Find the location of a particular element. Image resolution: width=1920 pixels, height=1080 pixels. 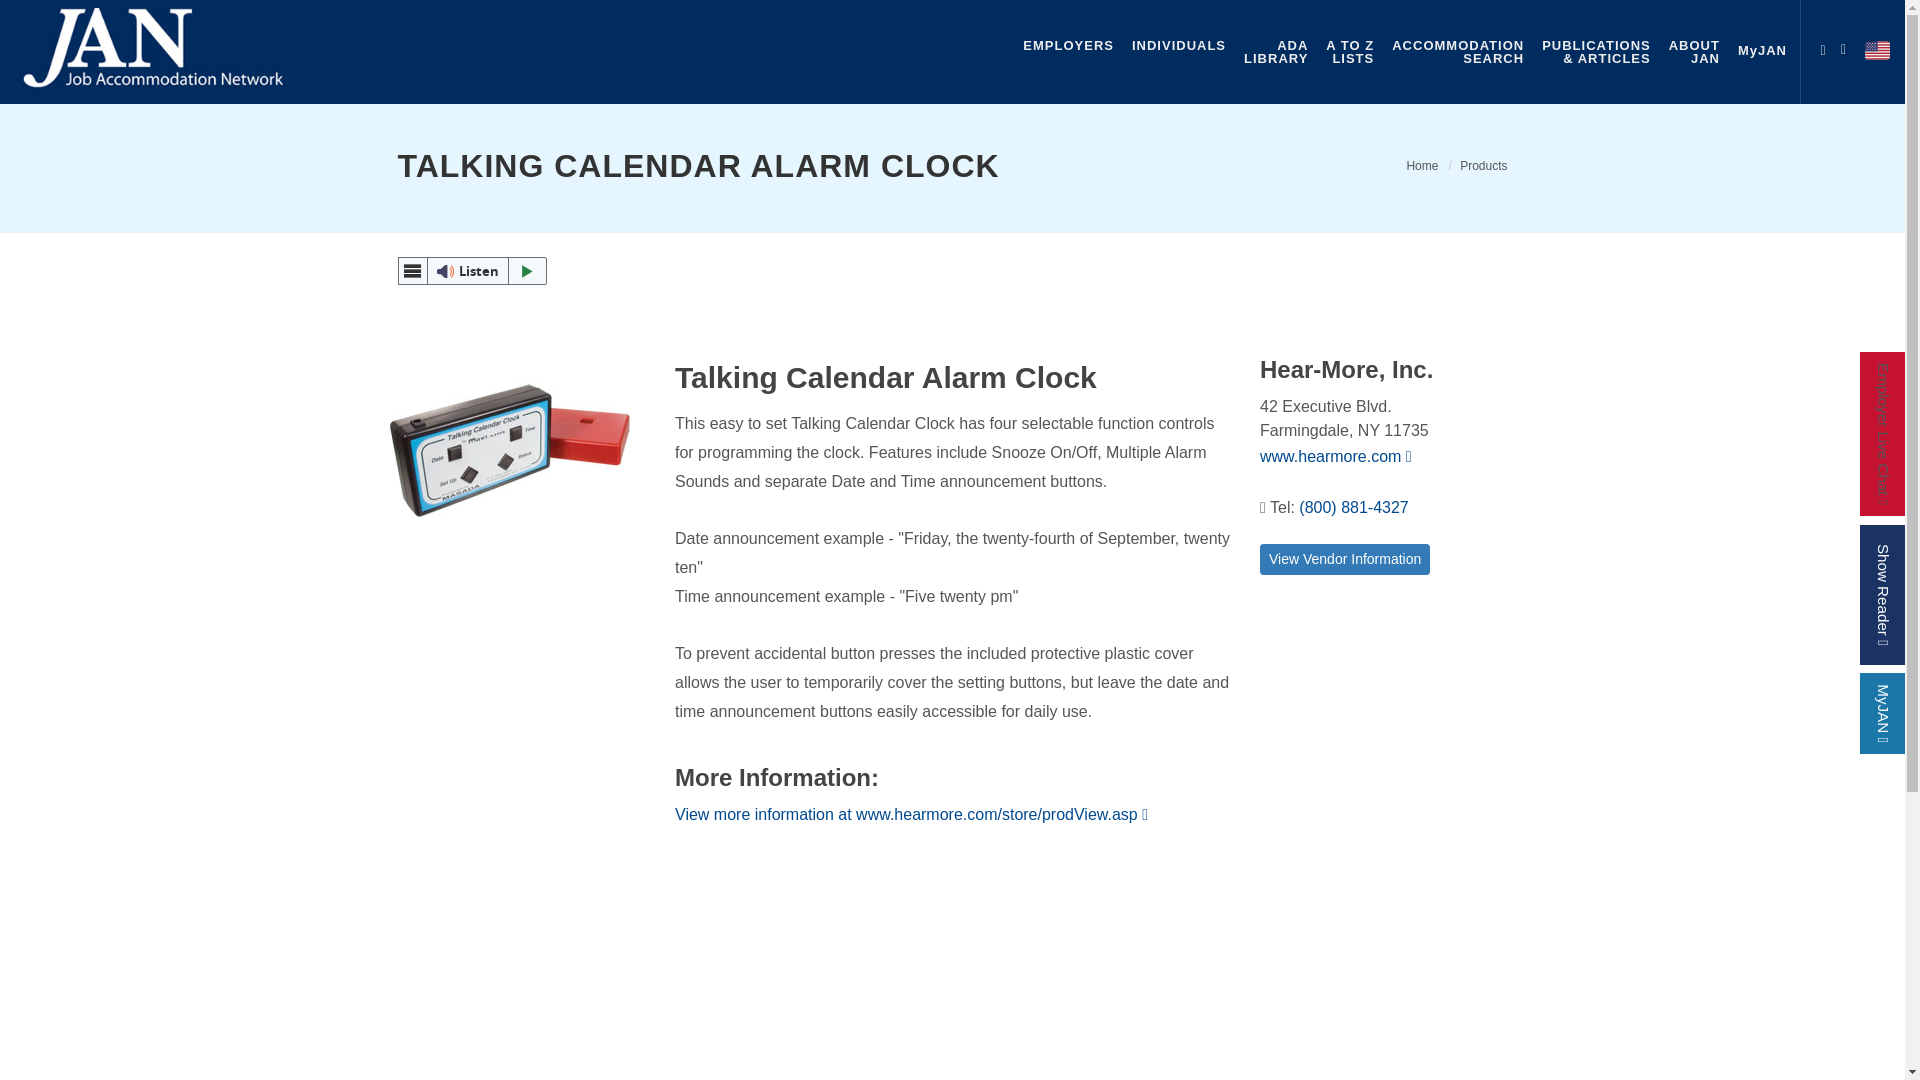

EMPLOYERS is located at coordinates (472, 271).